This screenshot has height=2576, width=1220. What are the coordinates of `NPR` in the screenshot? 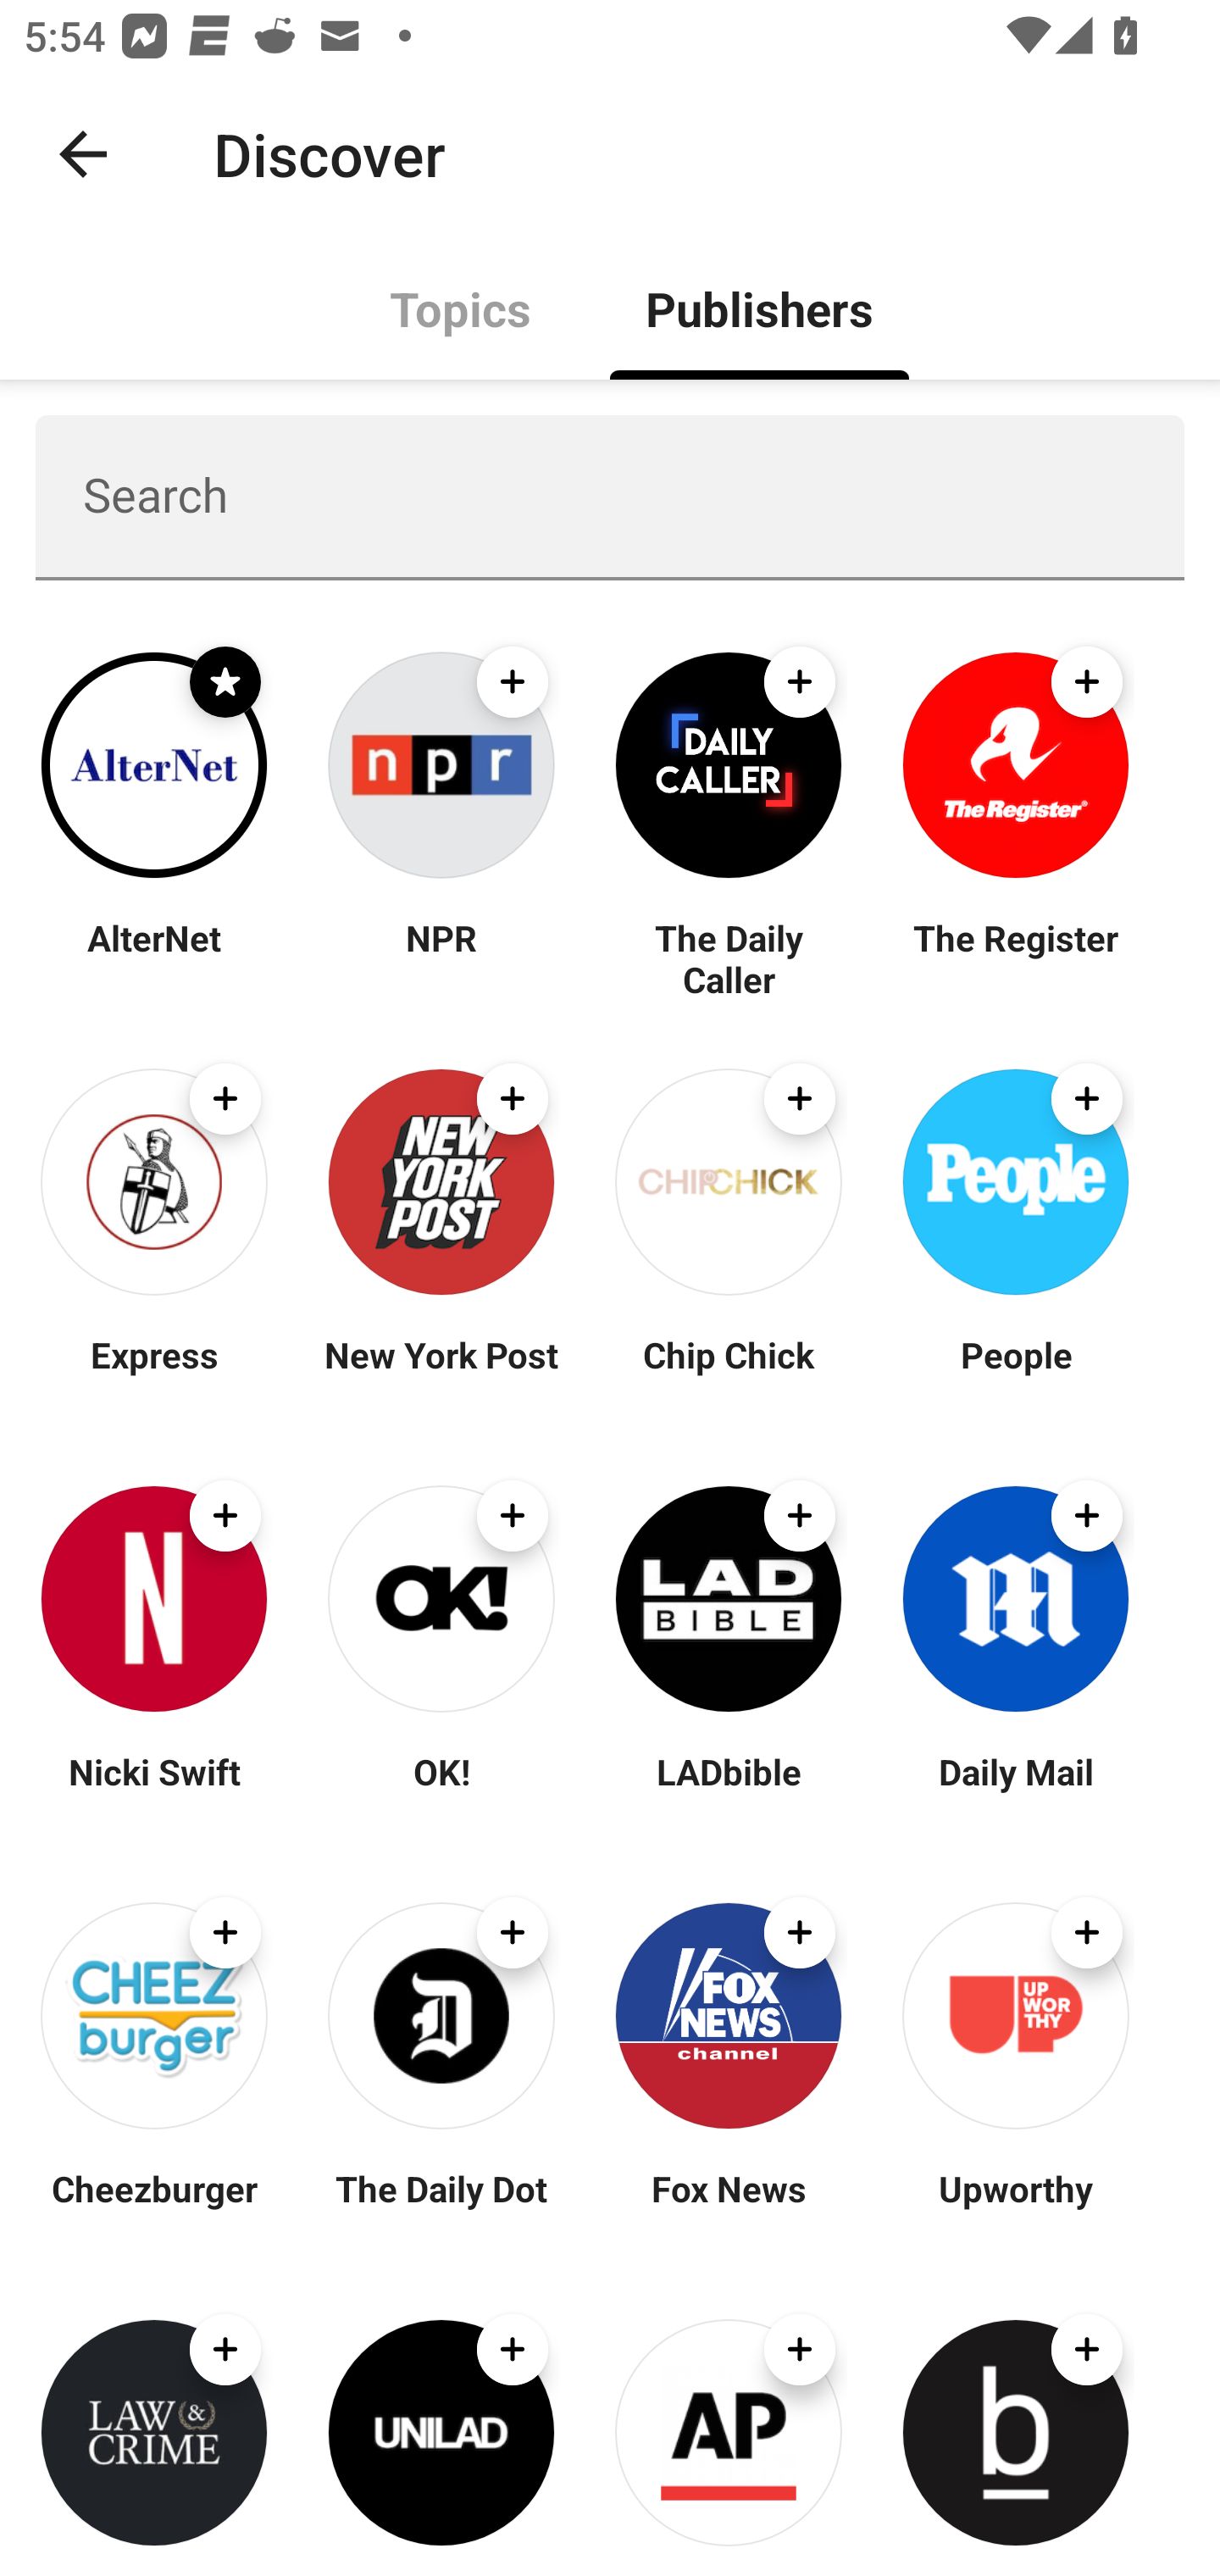 It's located at (441, 958).